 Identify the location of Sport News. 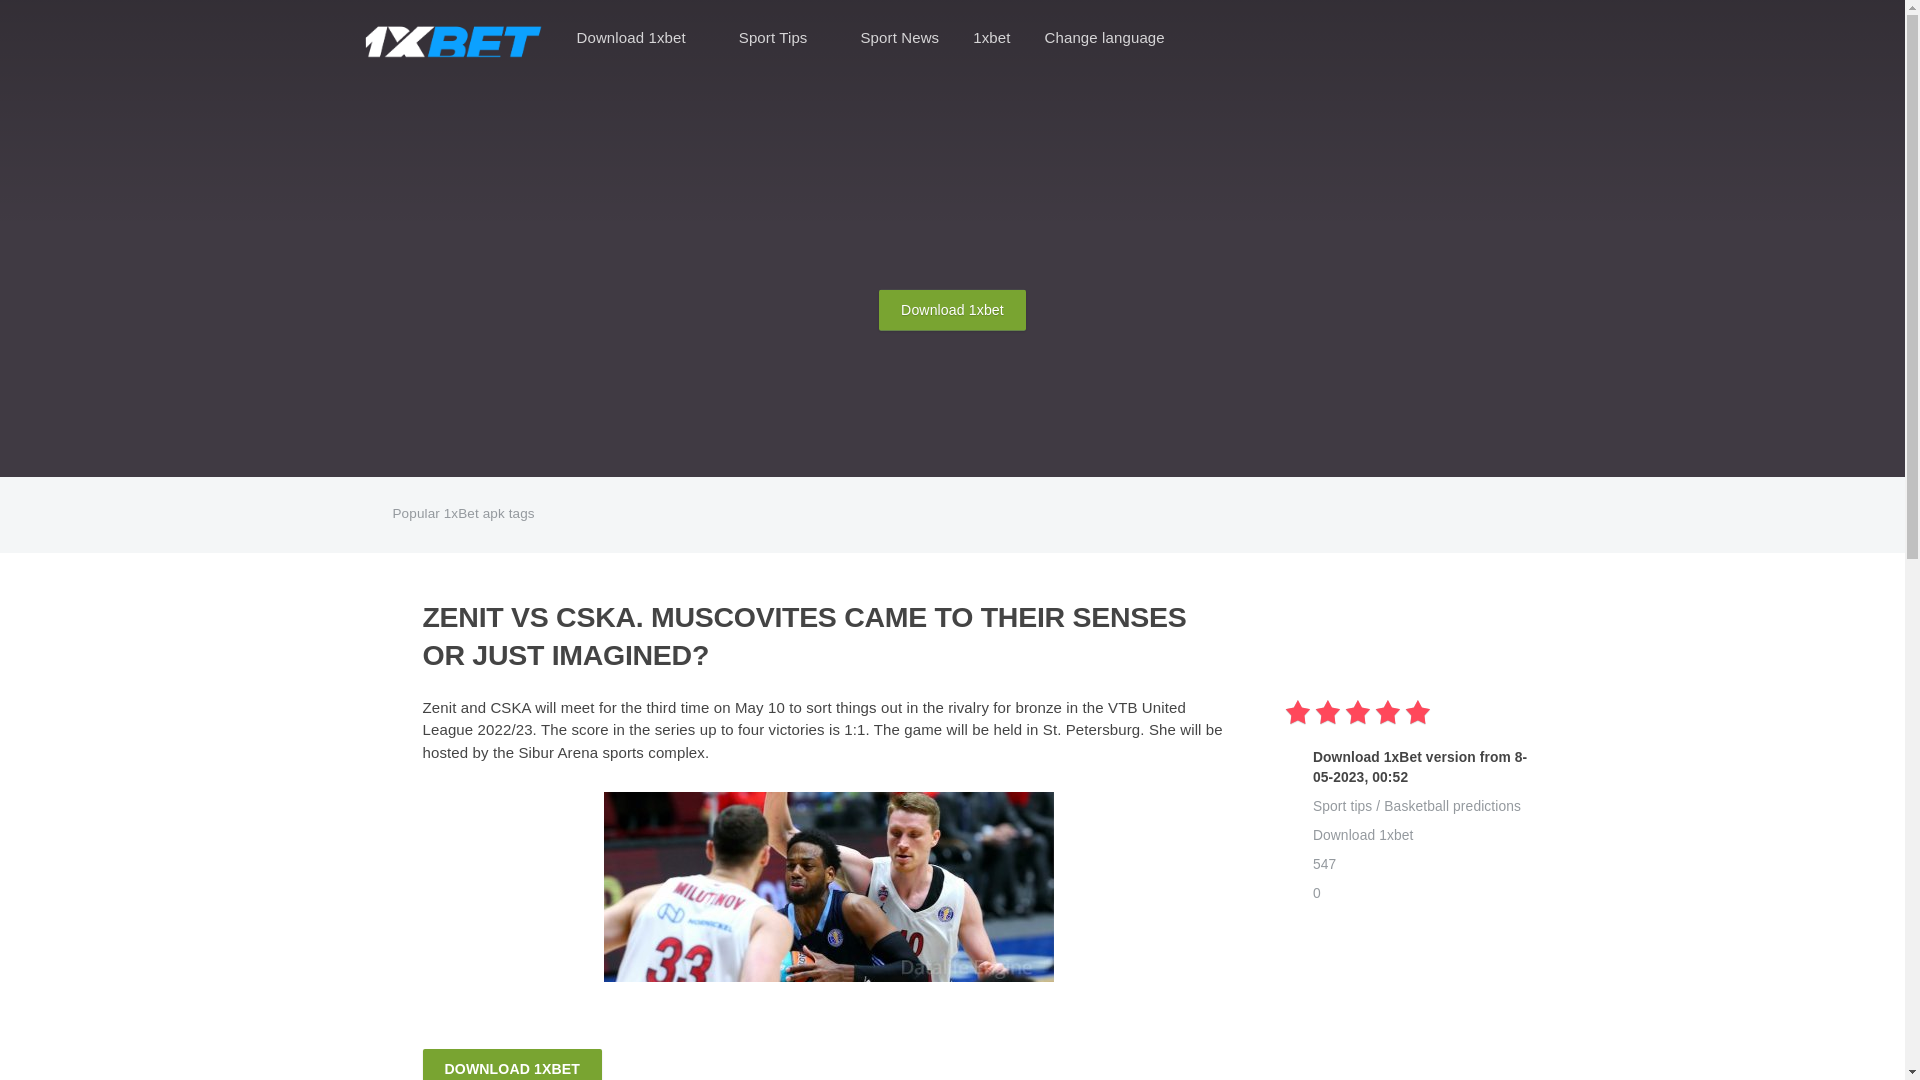
(900, 38).